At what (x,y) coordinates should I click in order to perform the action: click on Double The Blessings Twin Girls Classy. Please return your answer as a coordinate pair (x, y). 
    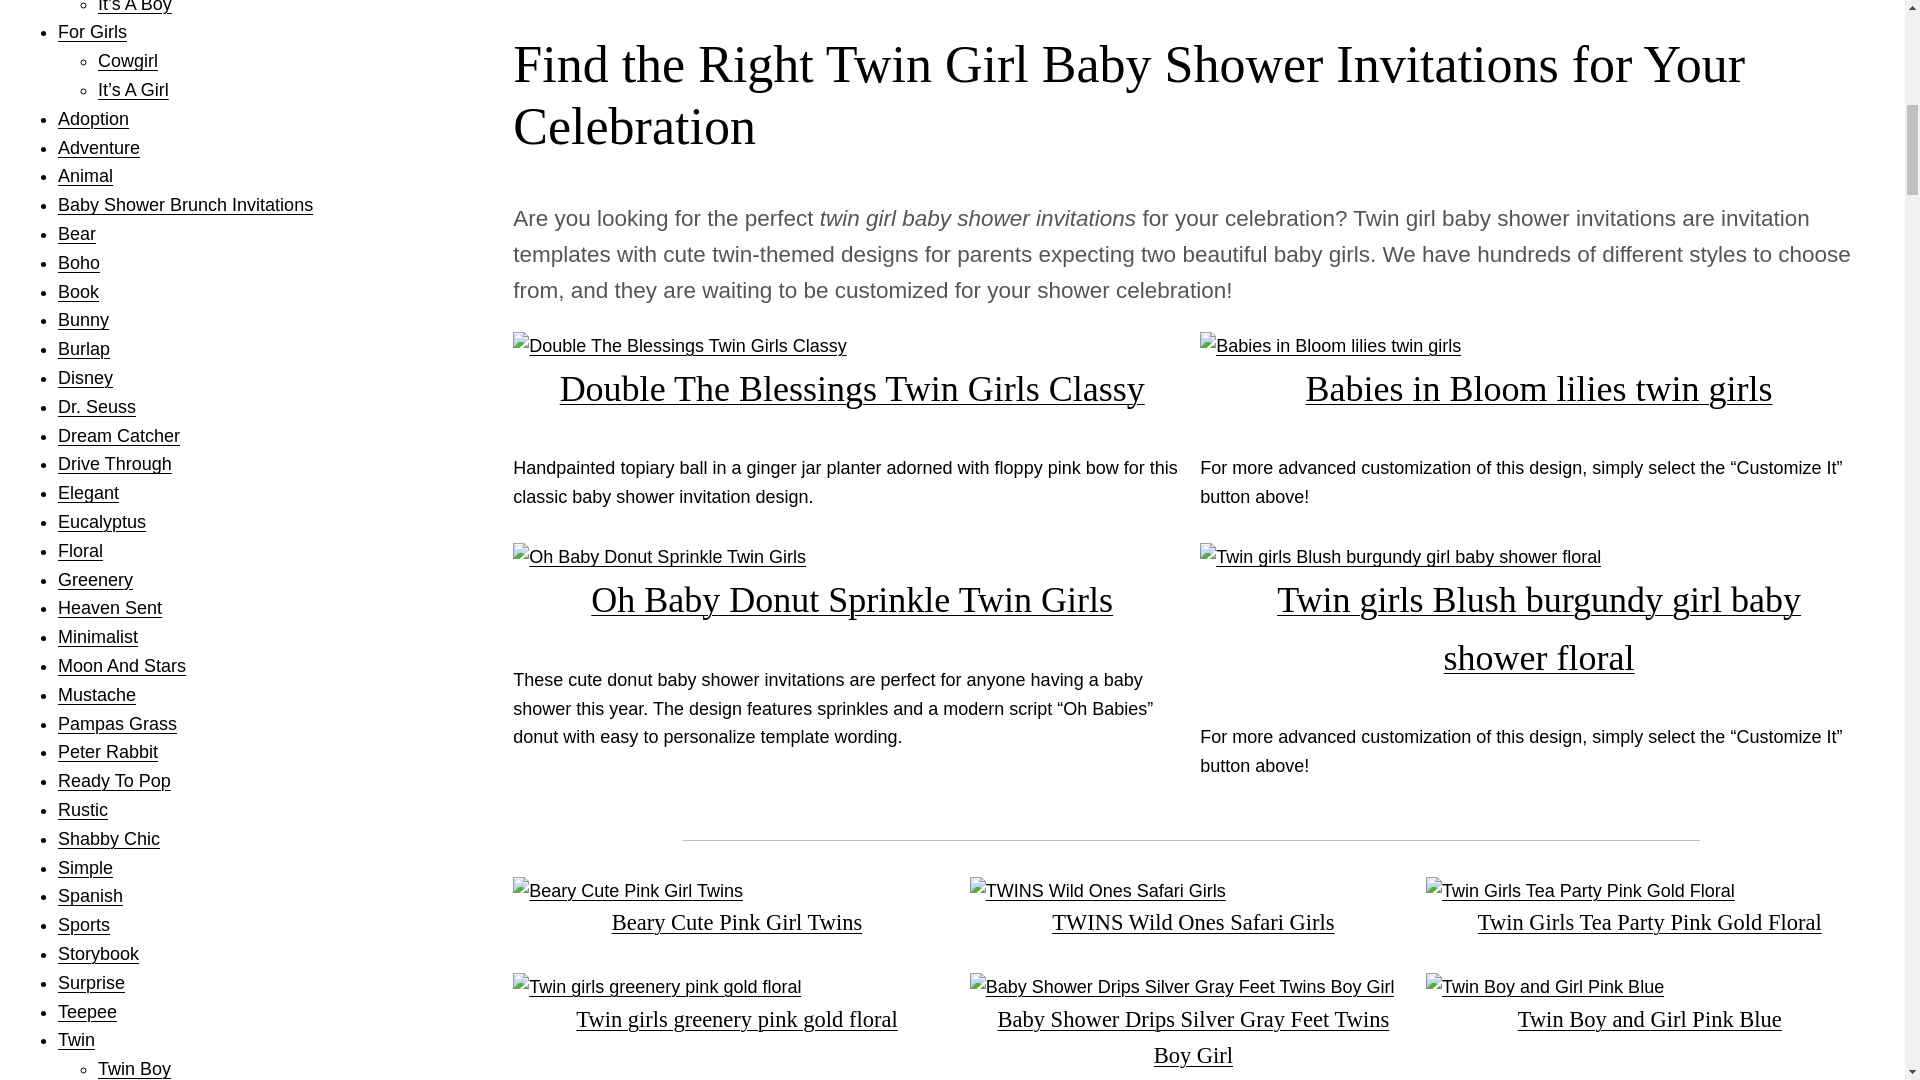
    Looking at the image, I should click on (851, 376).